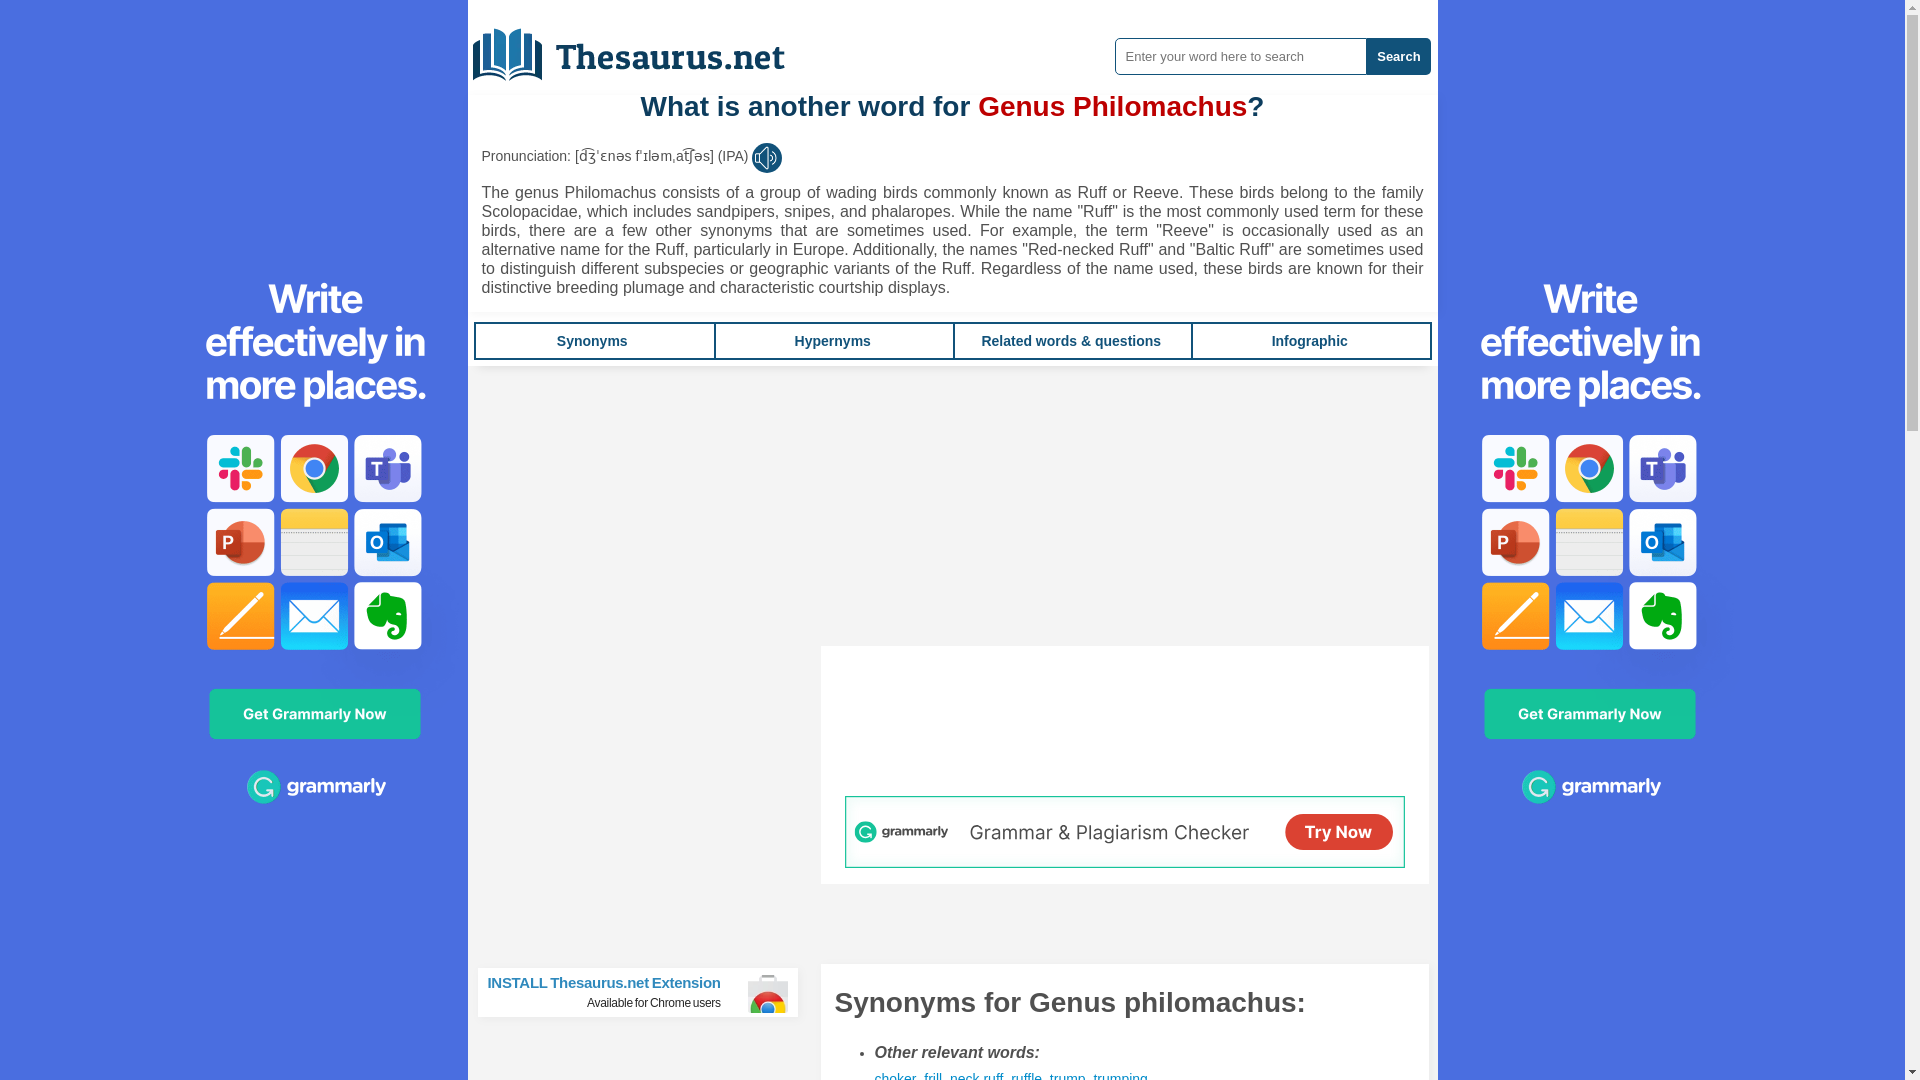 Image resolution: width=1920 pixels, height=1080 pixels. Describe the element at coordinates (1068, 1076) in the screenshot. I see `trump` at that location.